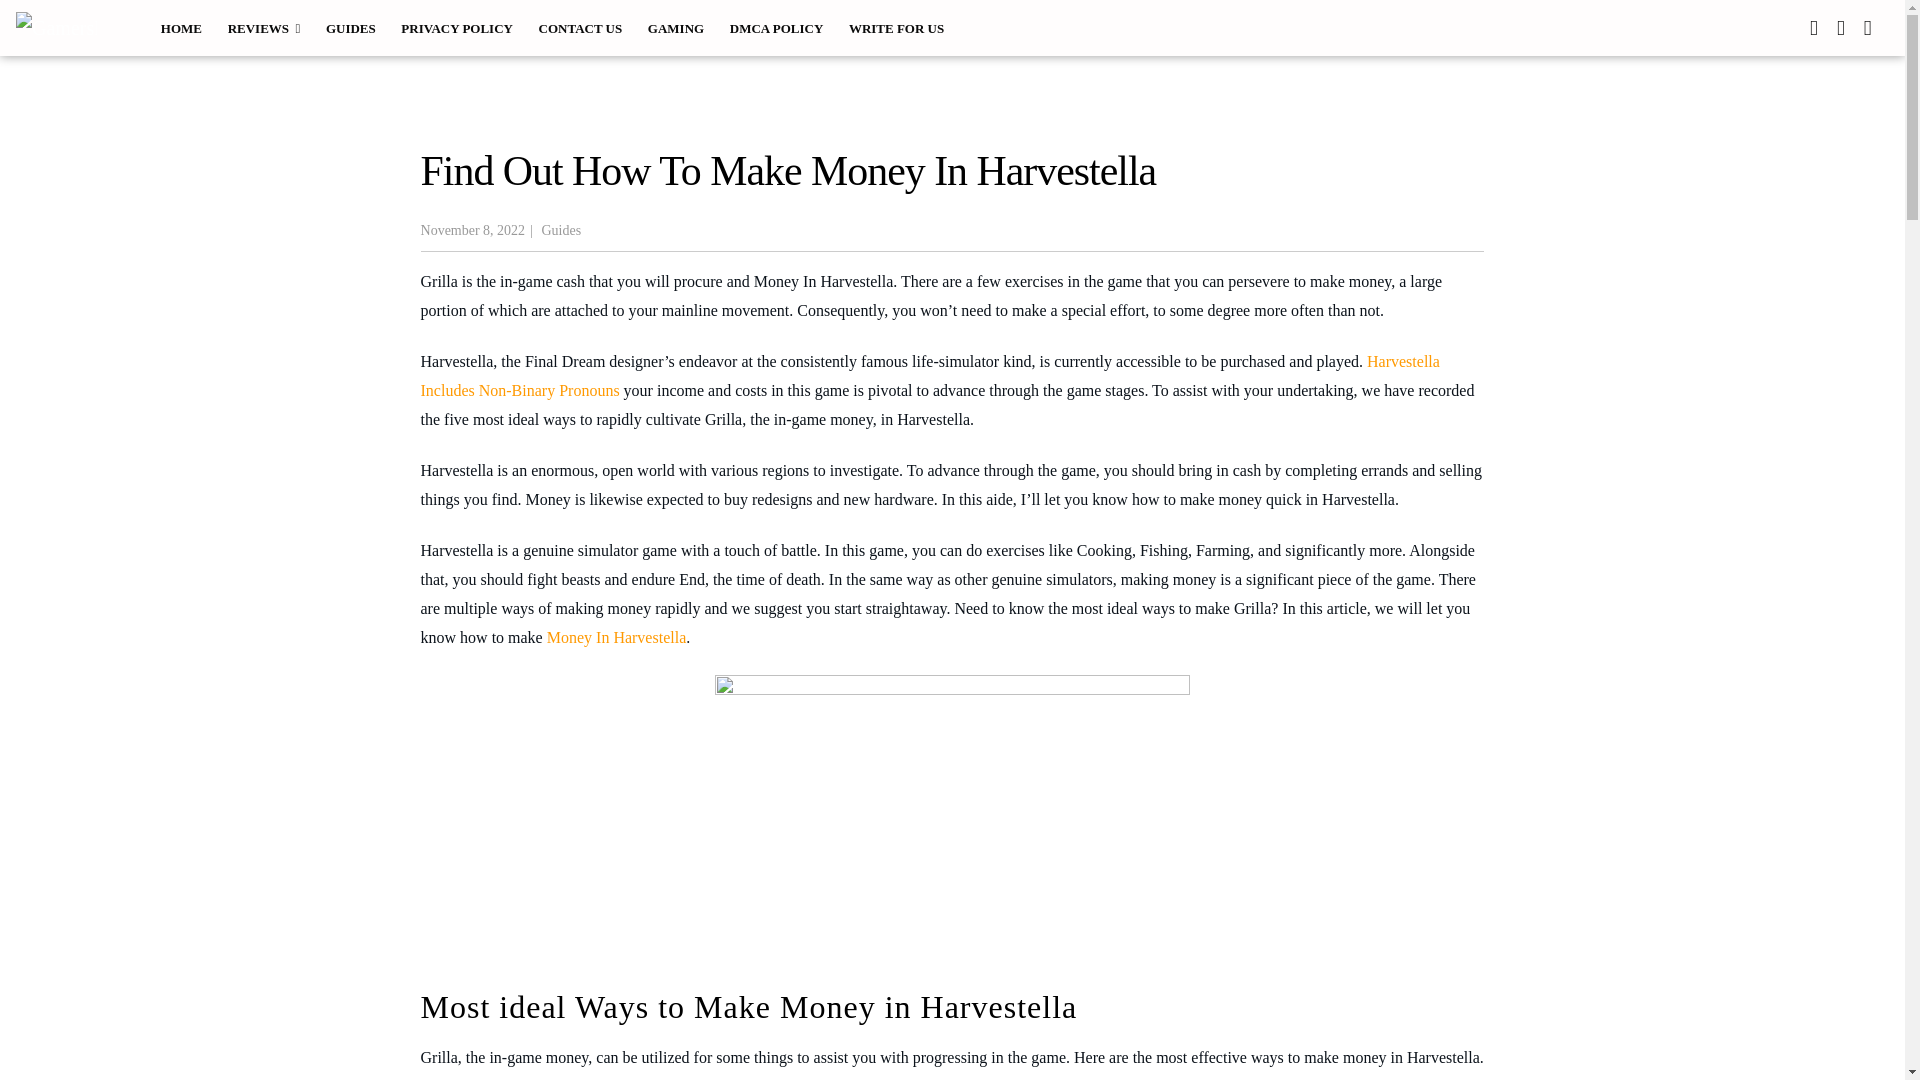 Image resolution: width=1920 pixels, height=1080 pixels. I want to click on GAMING, so click(676, 27).